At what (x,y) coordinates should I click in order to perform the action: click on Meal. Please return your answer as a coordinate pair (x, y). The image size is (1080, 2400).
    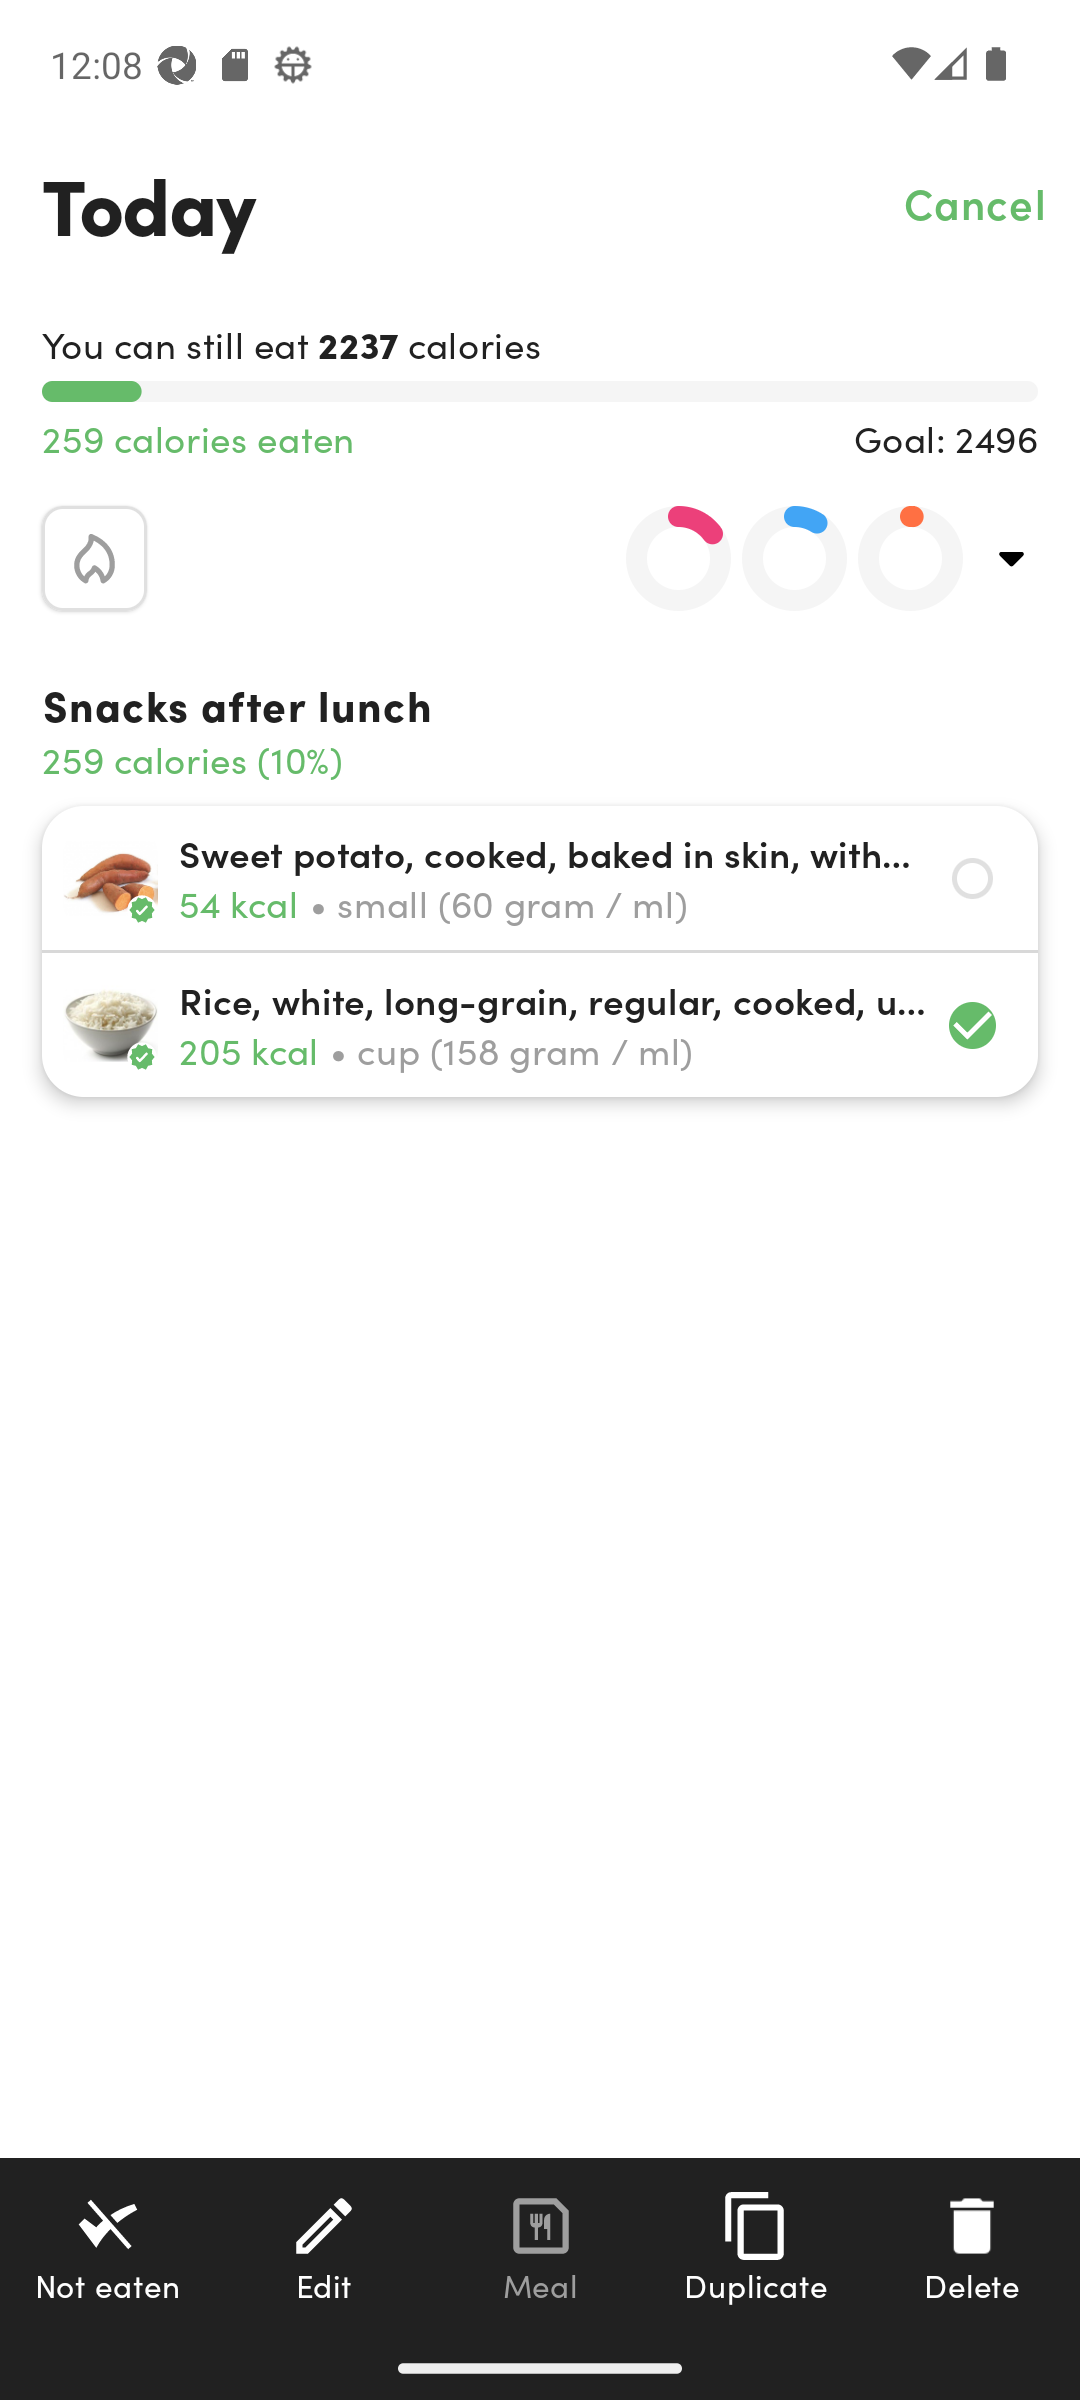
    Looking at the image, I should click on (540, 2247).